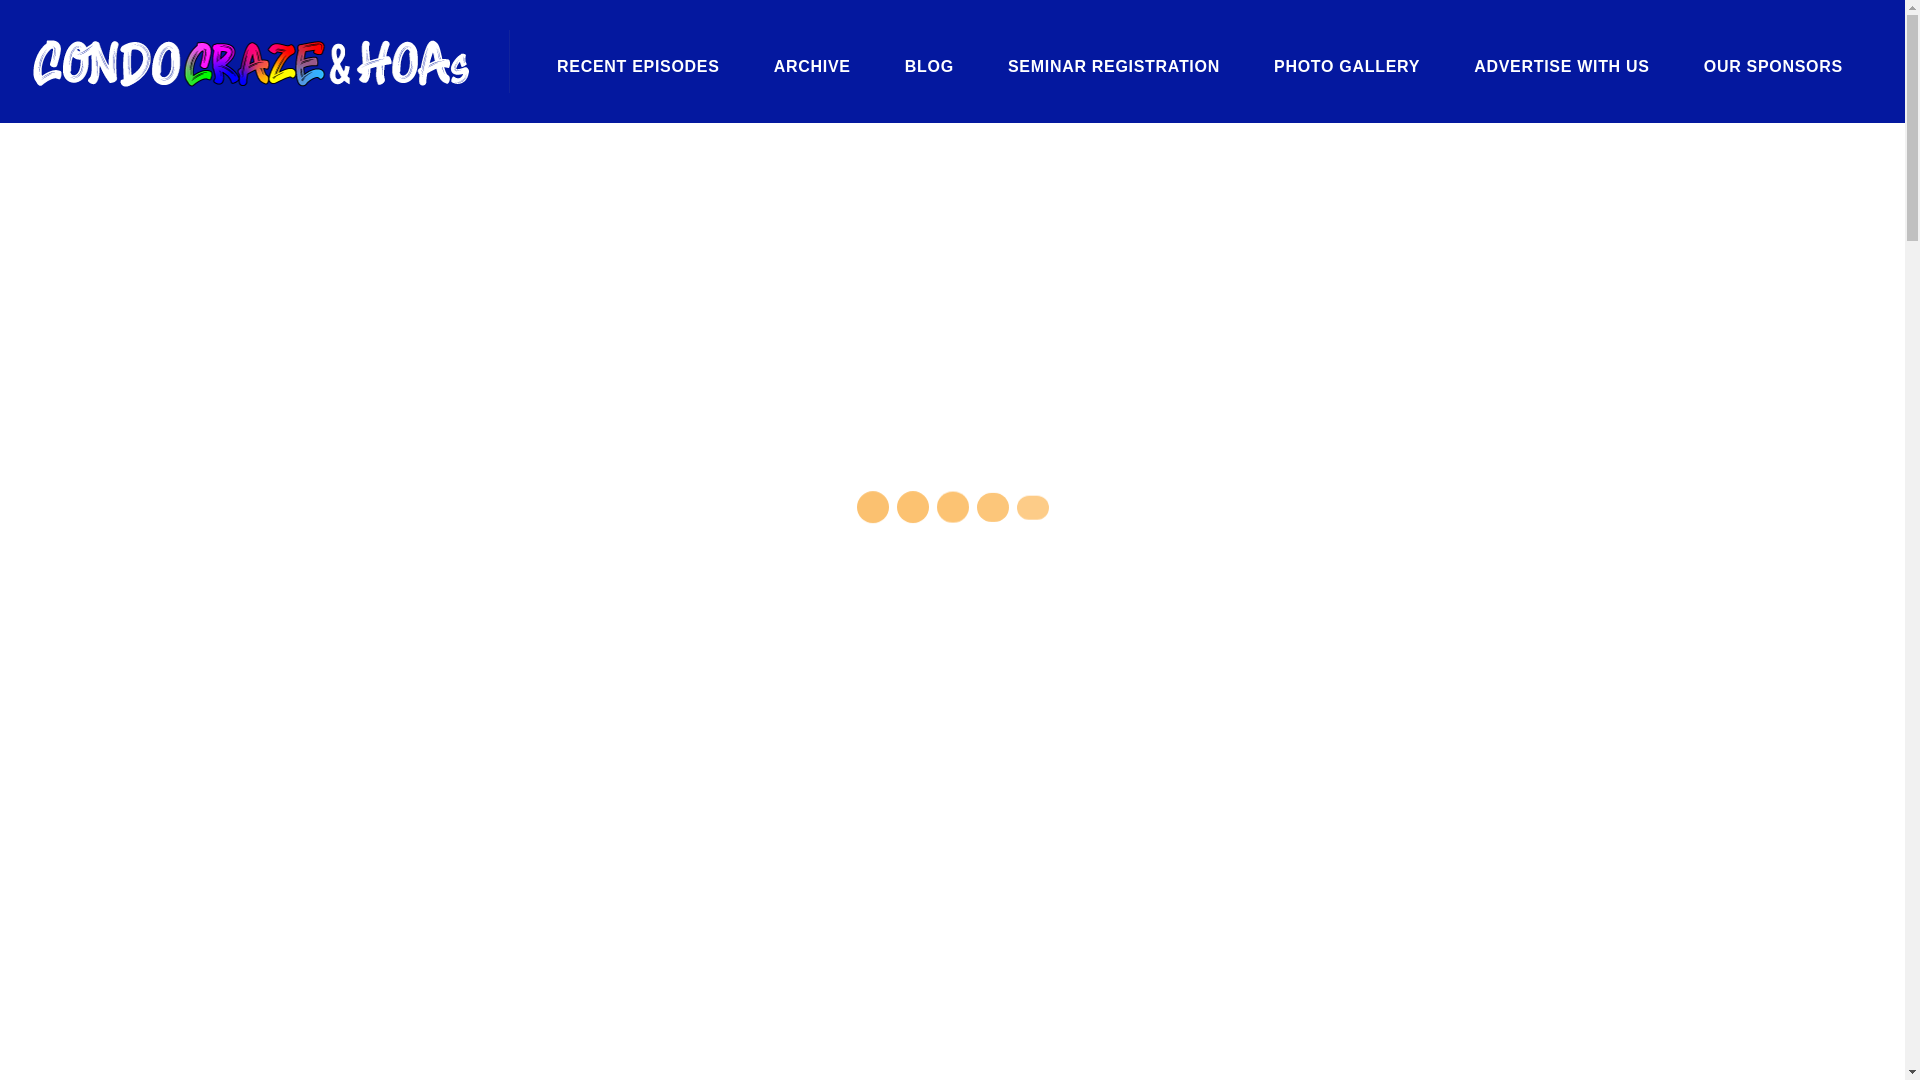  I want to click on RECENT EPISODES, so click(638, 66).